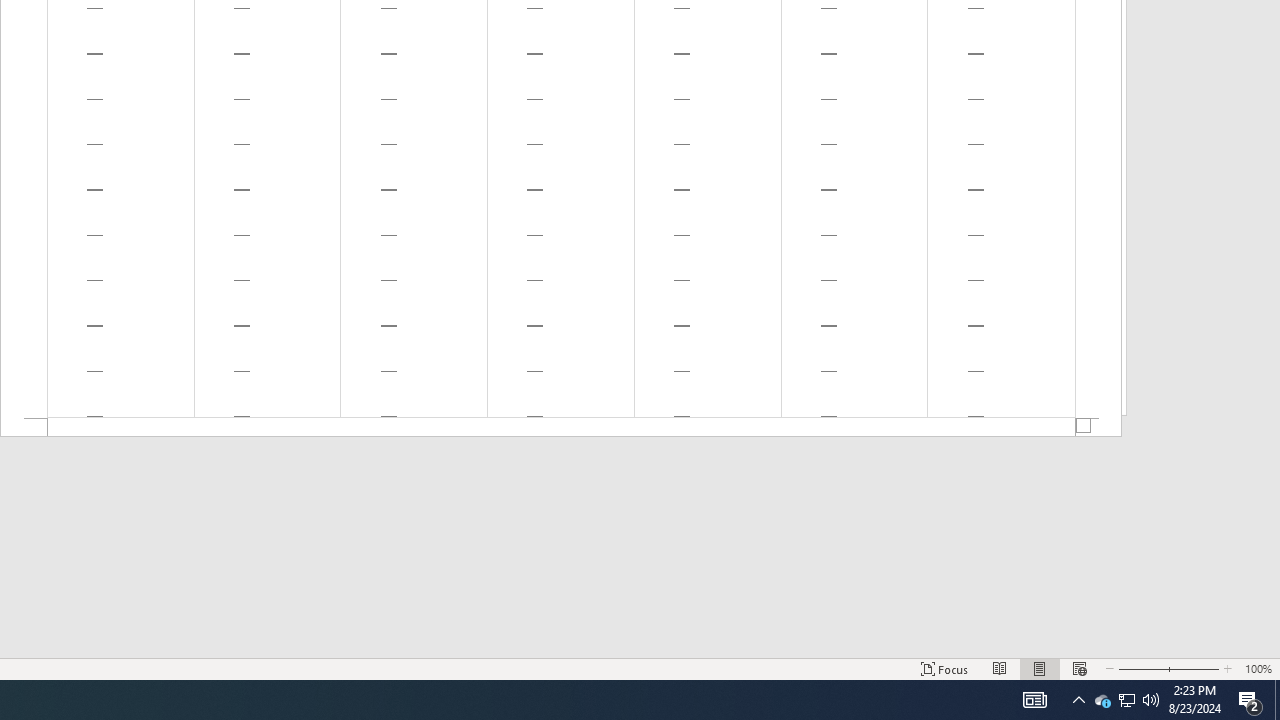 The height and width of the screenshot is (720, 1280). What do you see at coordinates (1000, 668) in the screenshot?
I see `Read Mode` at bounding box center [1000, 668].